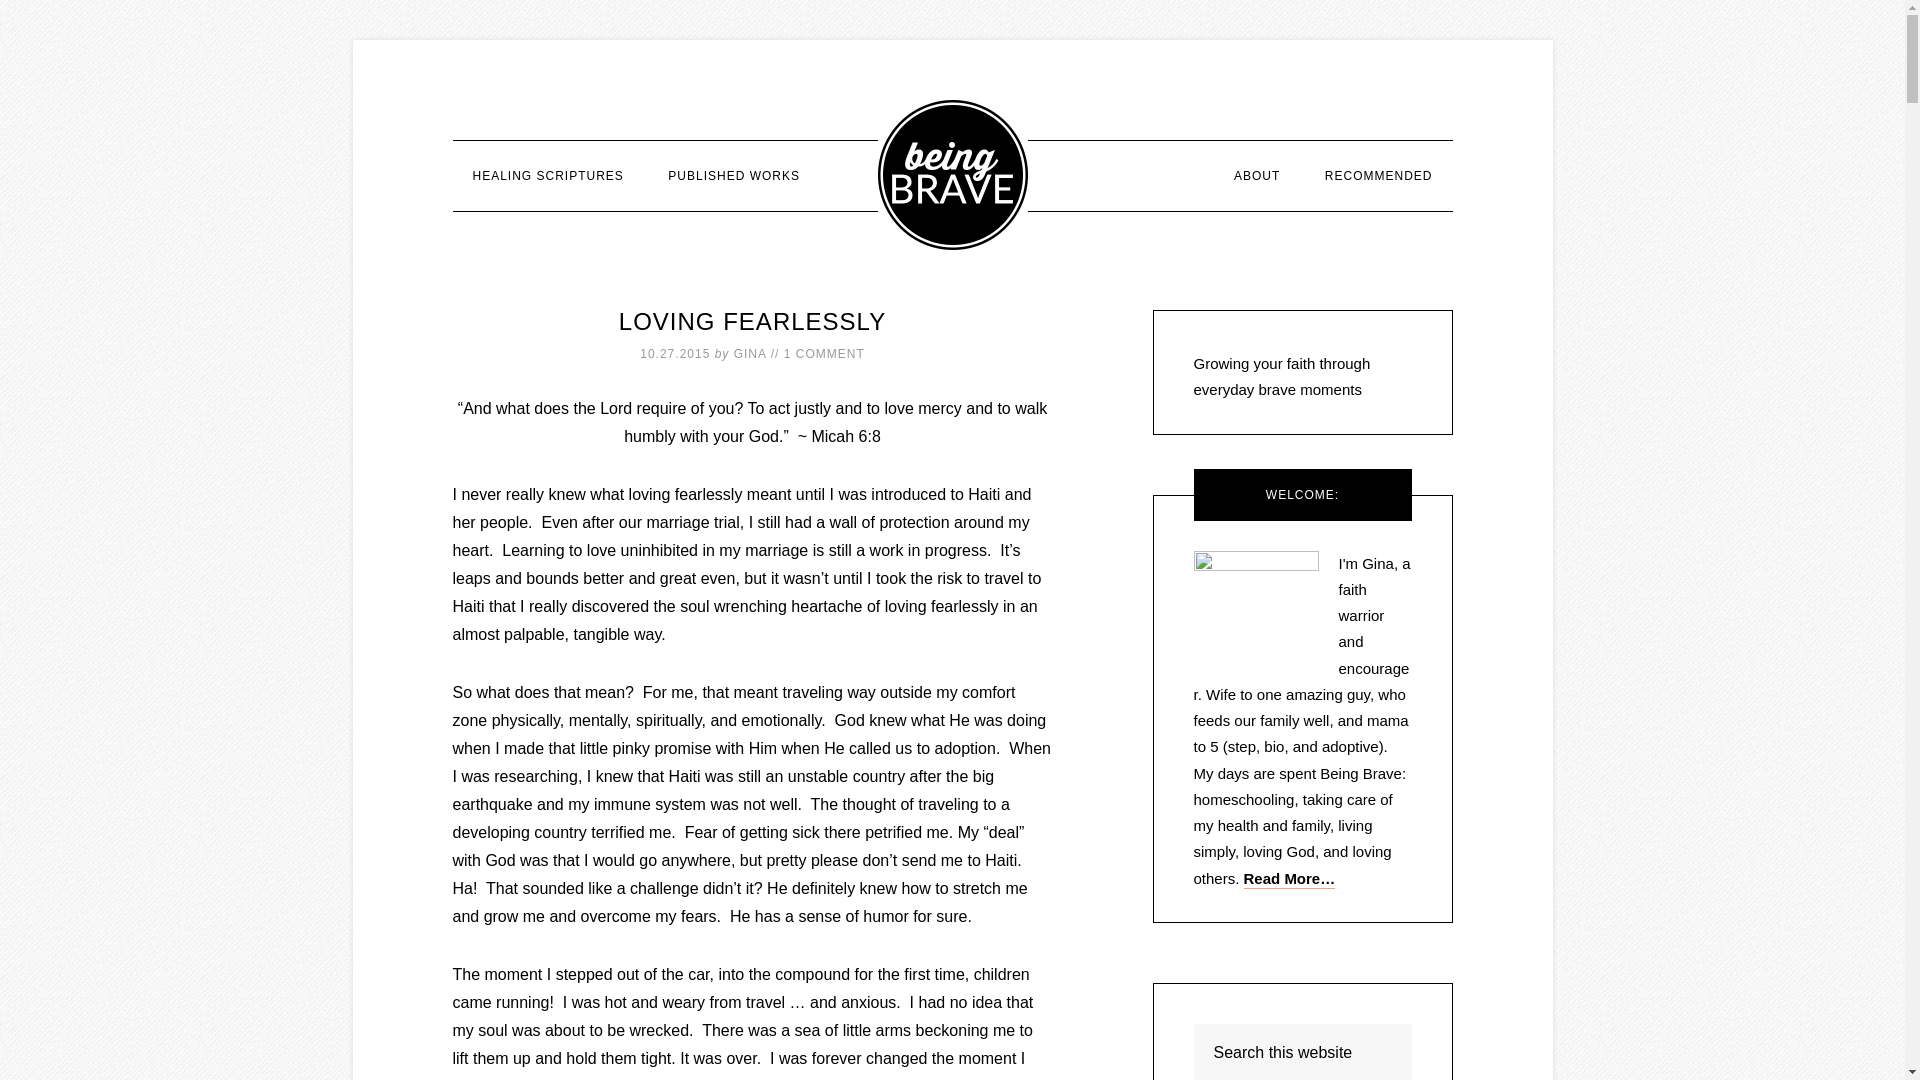 The height and width of the screenshot is (1080, 1920). I want to click on BEING BRAVE, so click(952, 174).